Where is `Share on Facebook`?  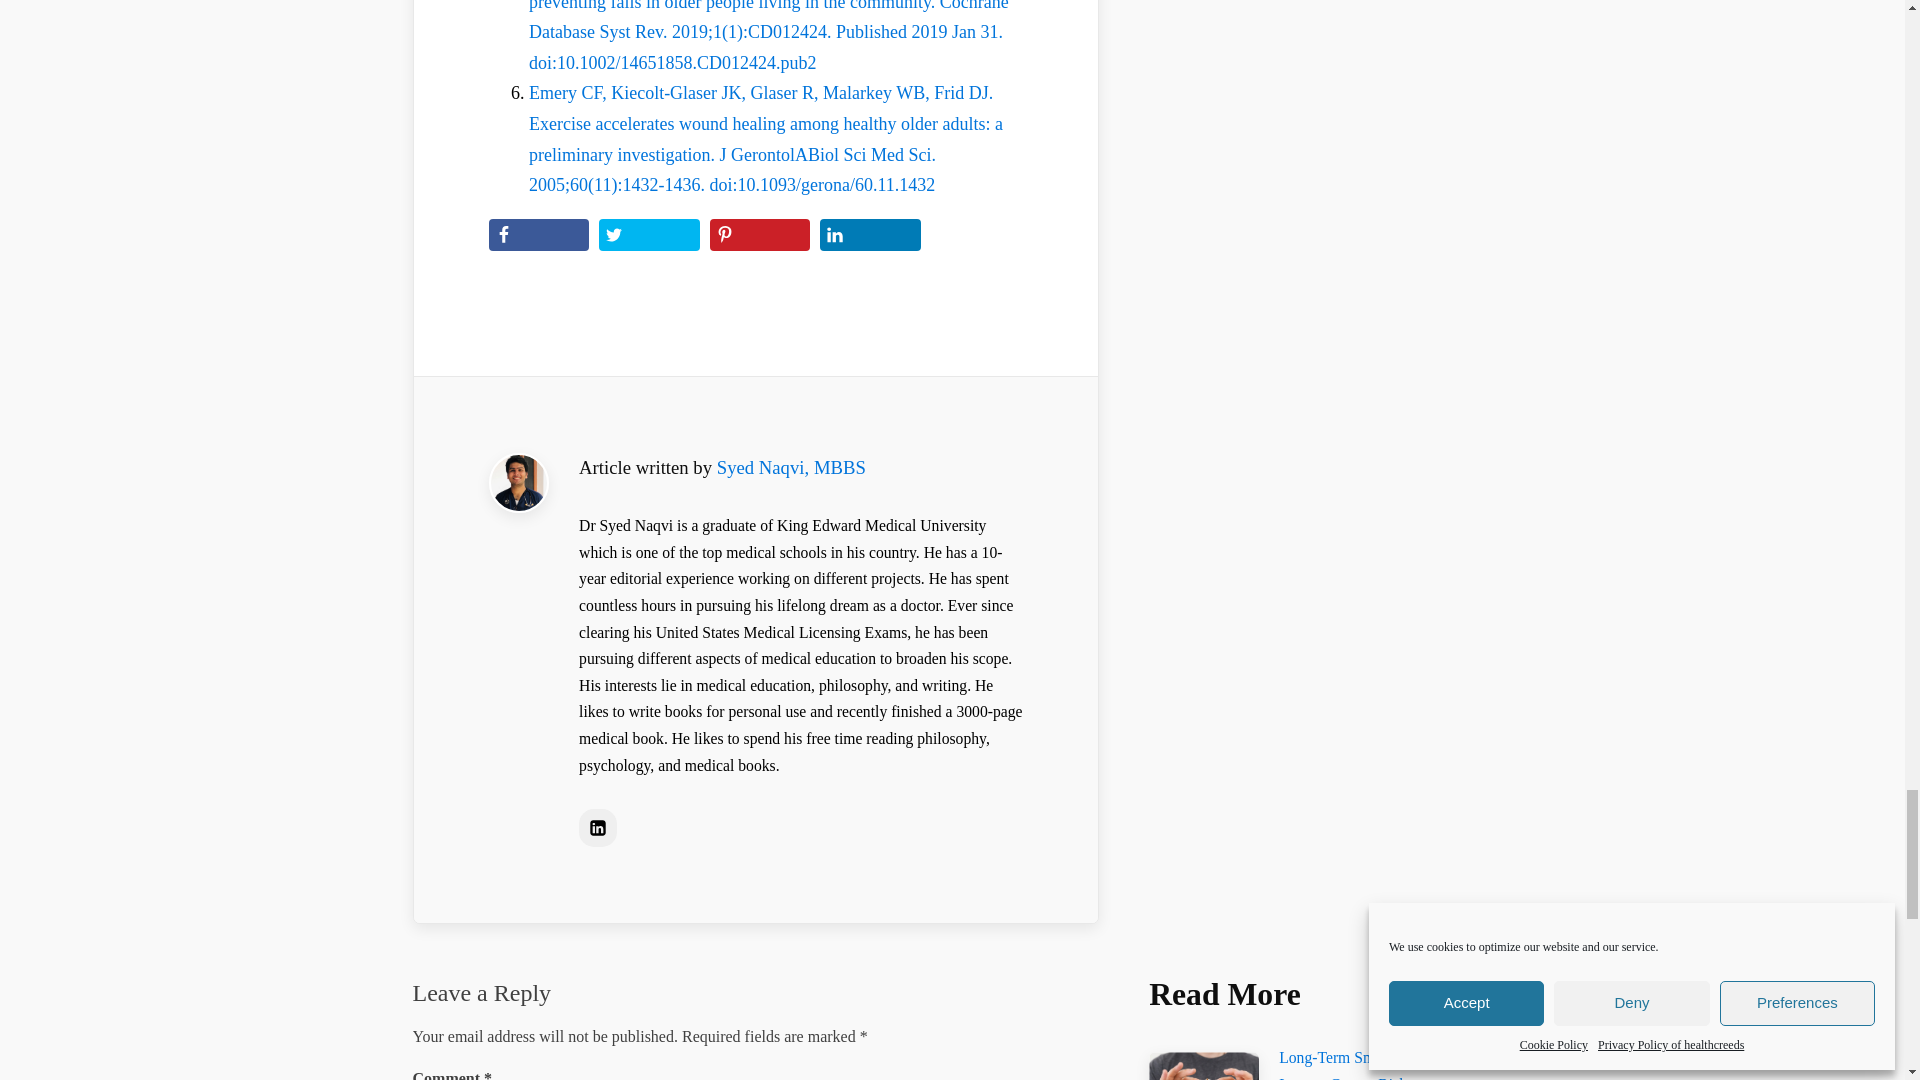 Share on Facebook is located at coordinates (539, 234).